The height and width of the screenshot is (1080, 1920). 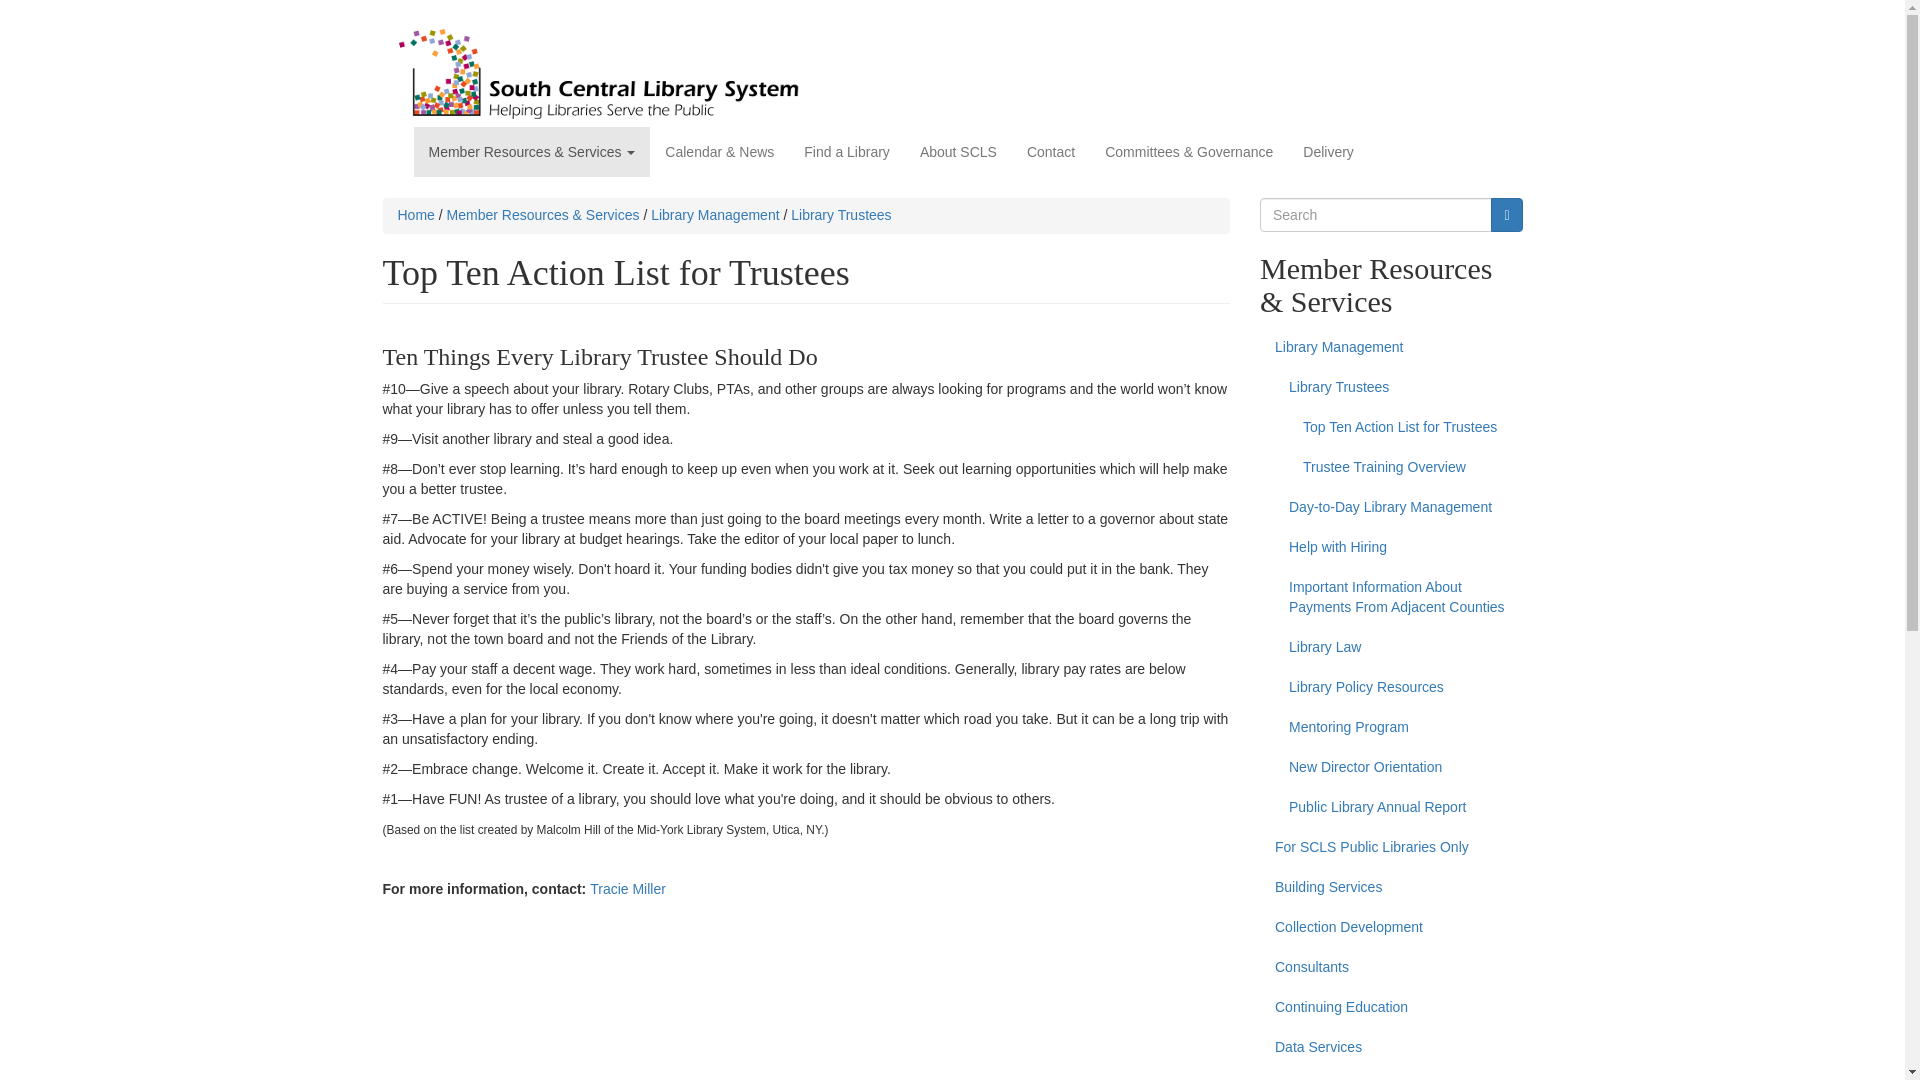 What do you see at coordinates (1375, 214) in the screenshot?
I see `Enter the terms you wish to search for.` at bounding box center [1375, 214].